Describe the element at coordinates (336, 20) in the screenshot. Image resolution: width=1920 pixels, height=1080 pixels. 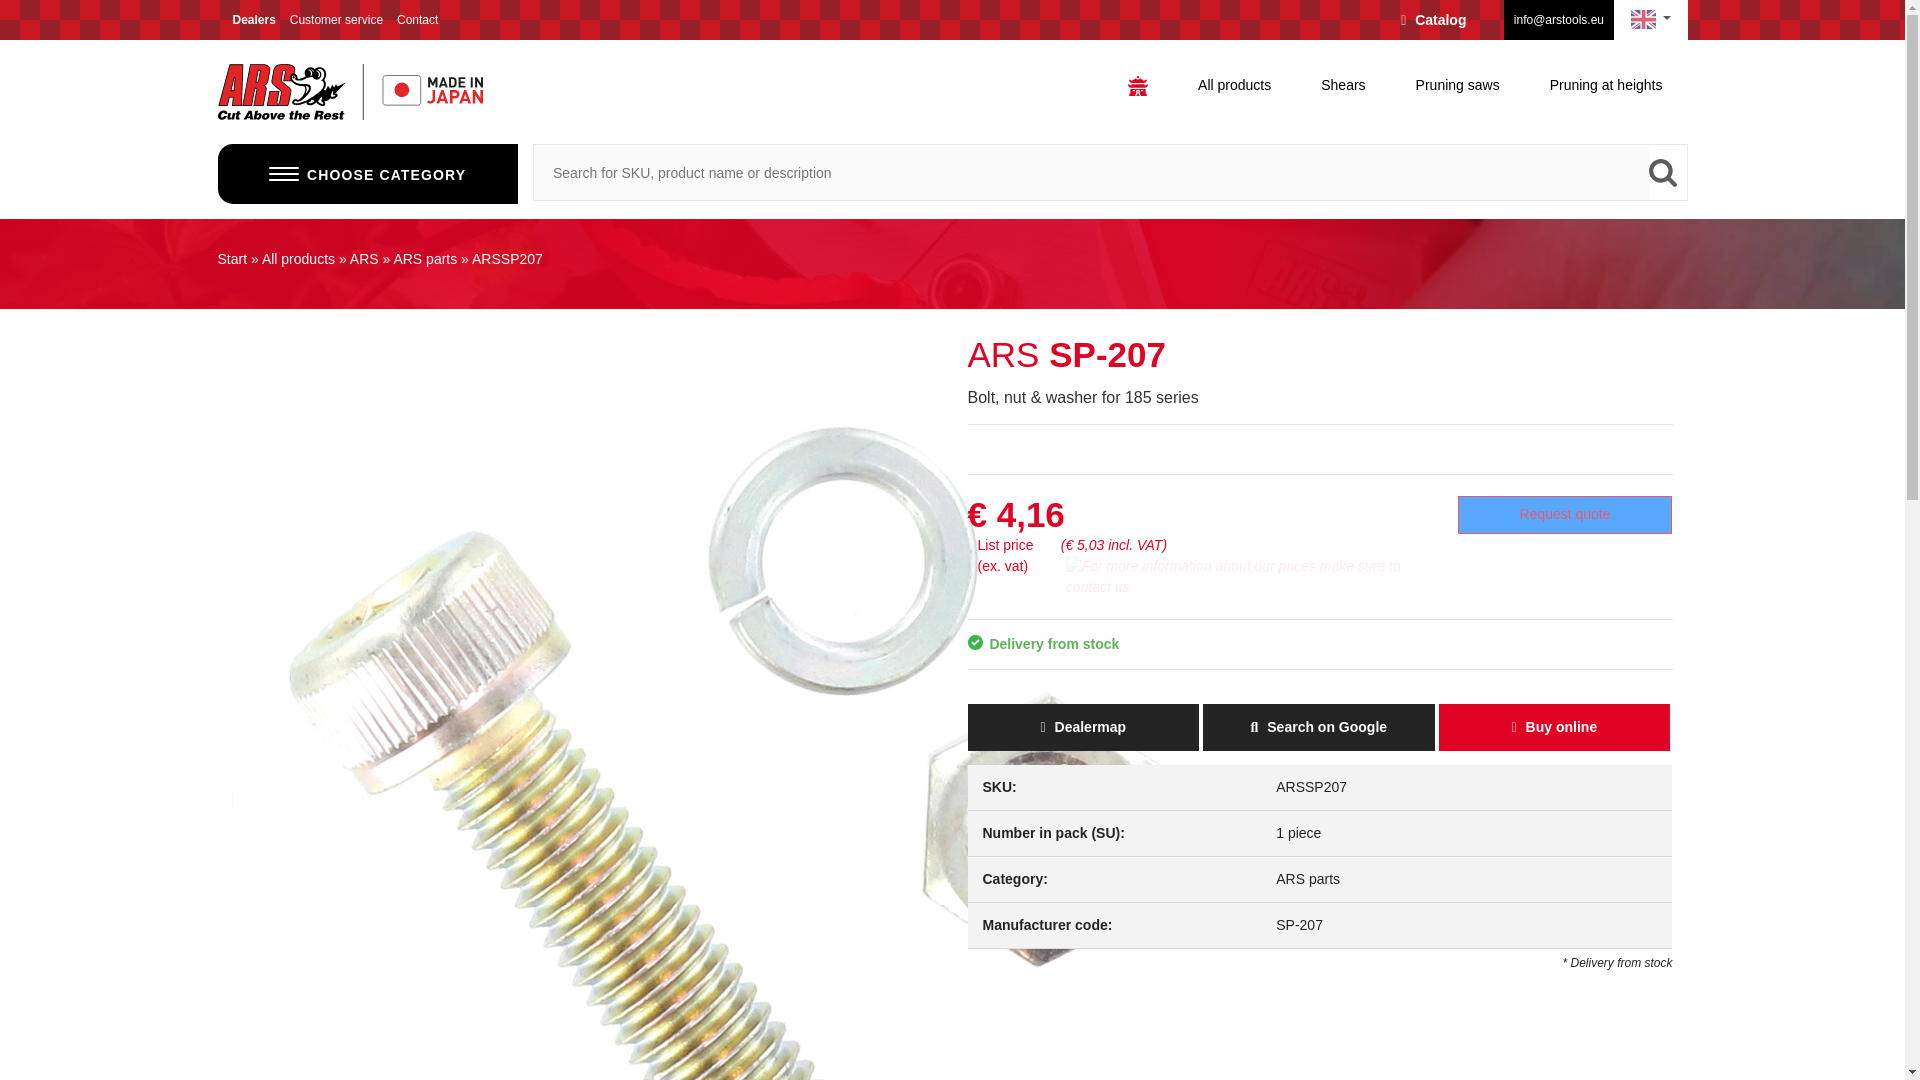
I see `Customer service` at that location.